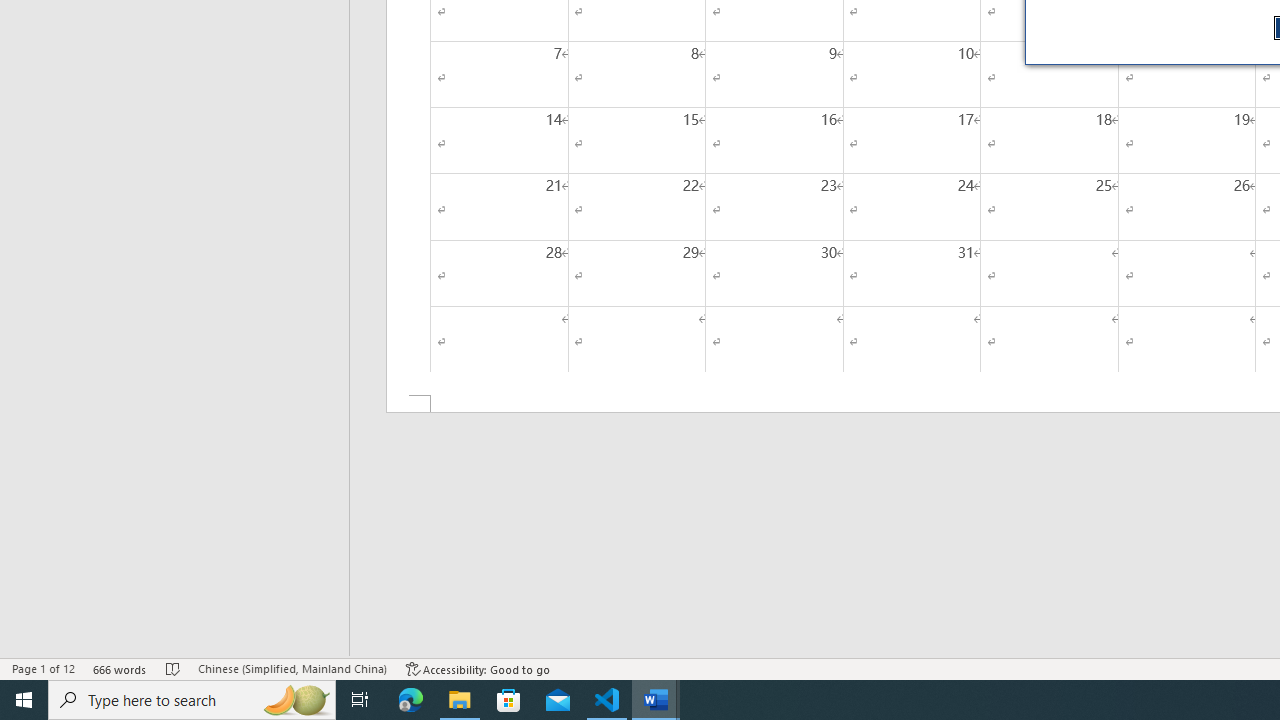 Image resolution: width=1280 pixels, height=720 pixels. What do you see at coordinates (192, 700) in the screenshot?
I see `Type here to search` at bounding box center [192, 700].